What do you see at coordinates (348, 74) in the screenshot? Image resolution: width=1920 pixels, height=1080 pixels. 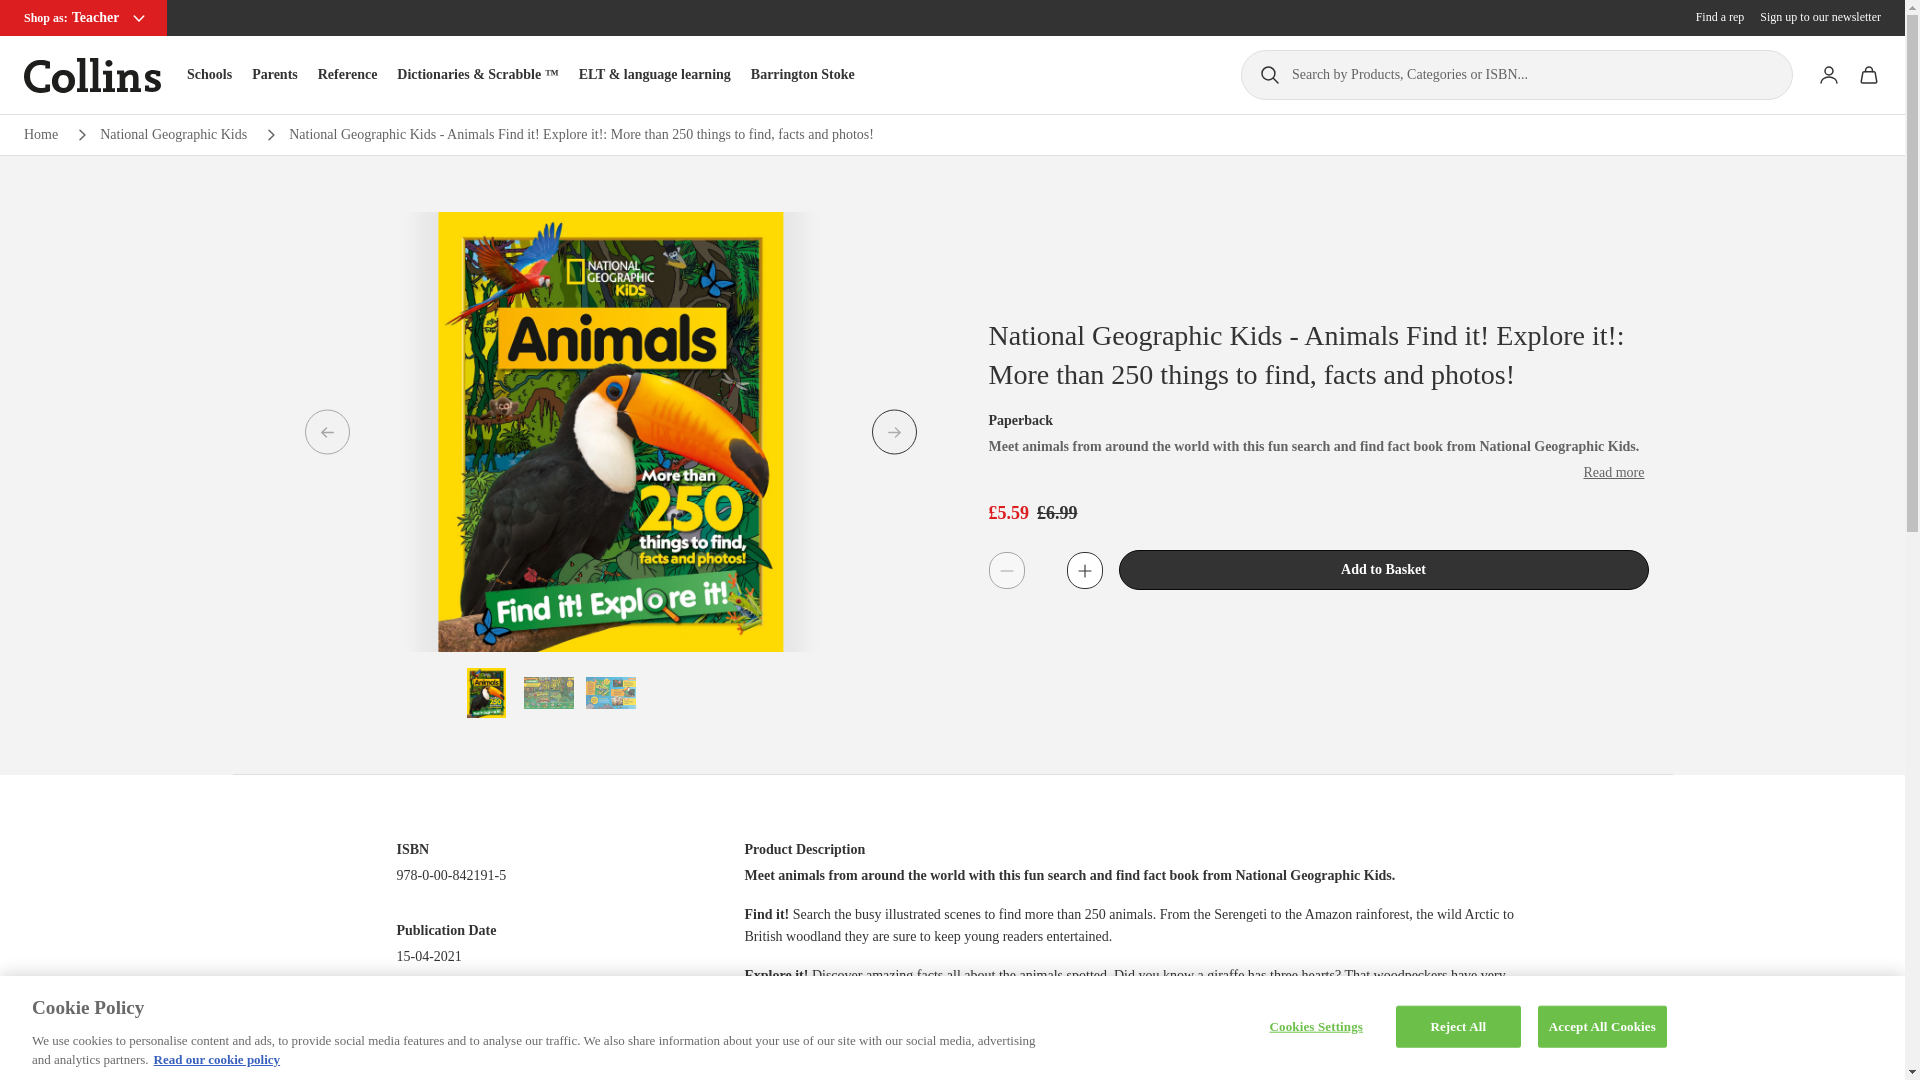 I see `Reference` at bounding box center [348, 74].